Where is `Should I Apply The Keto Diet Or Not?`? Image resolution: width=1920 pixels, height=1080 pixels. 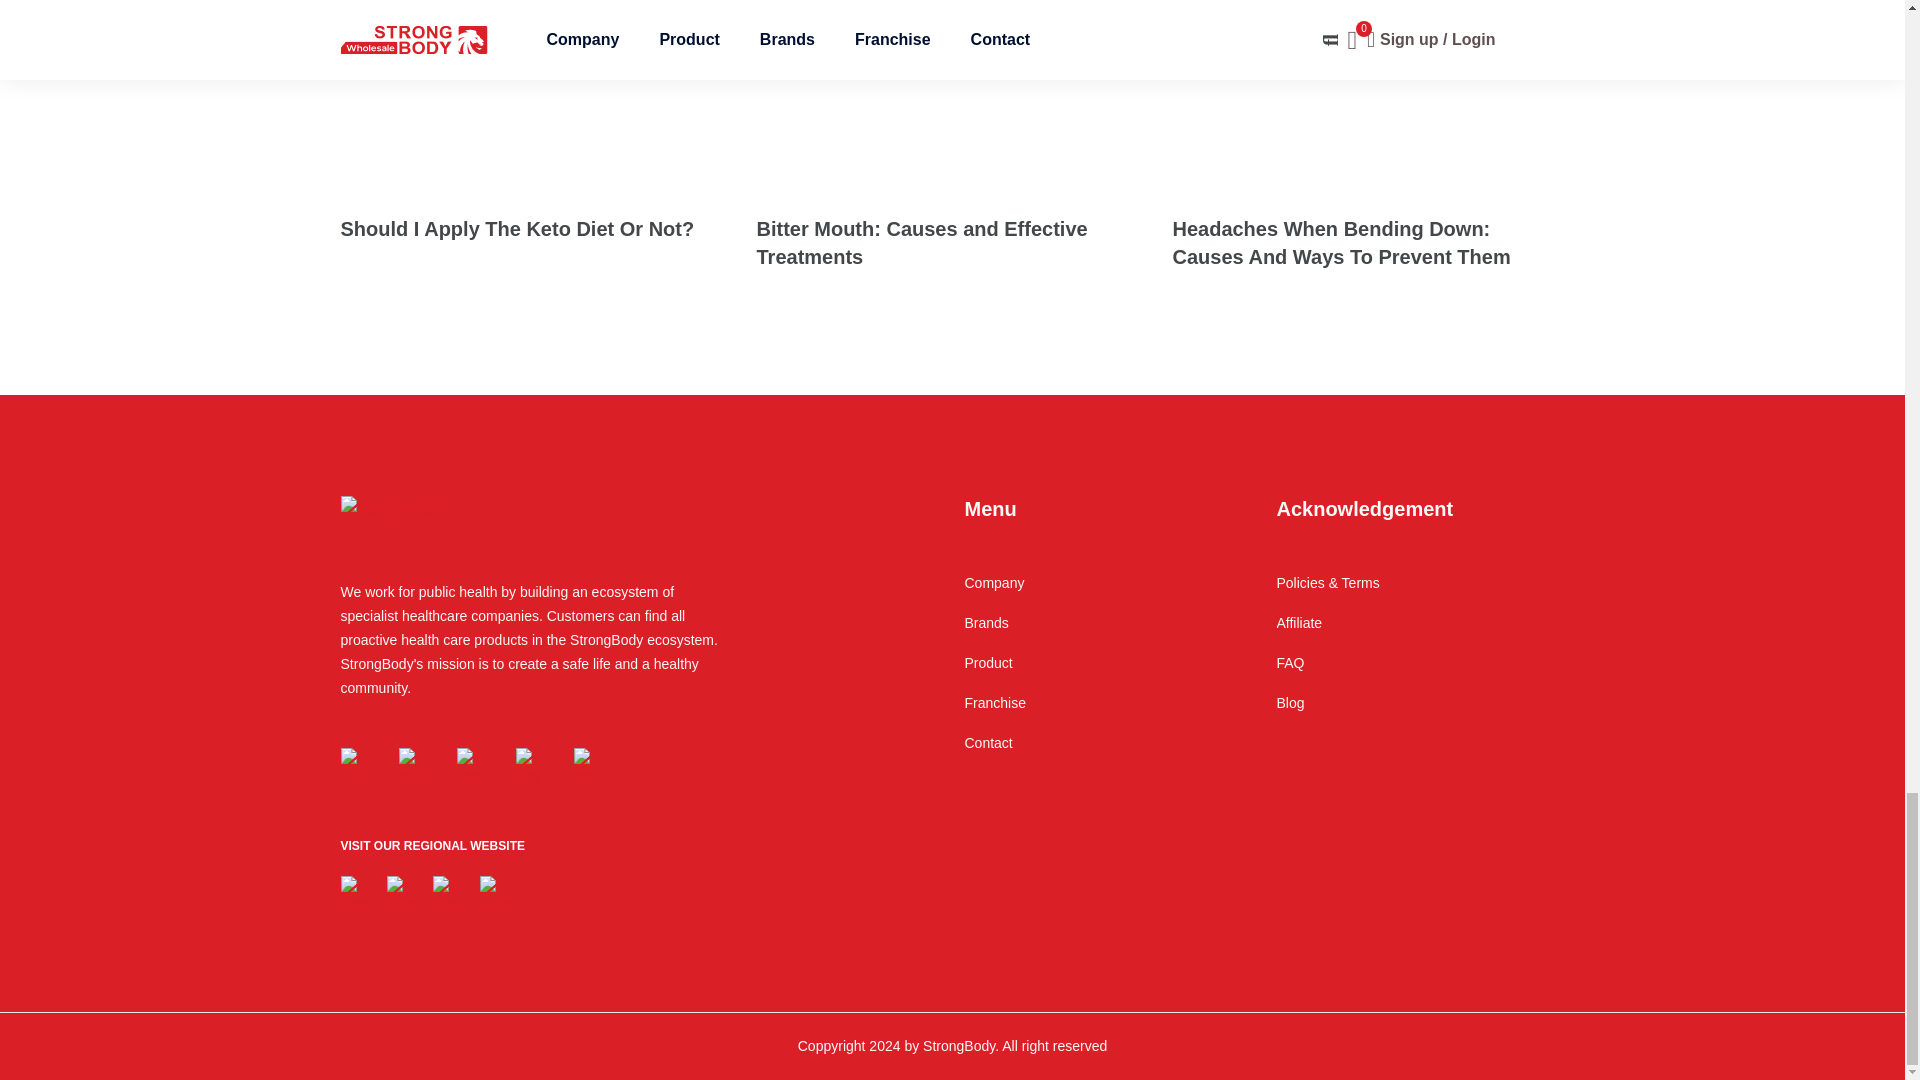 Should I Apply The Keto Diet Or Not? is located at coordinates (535, 244).